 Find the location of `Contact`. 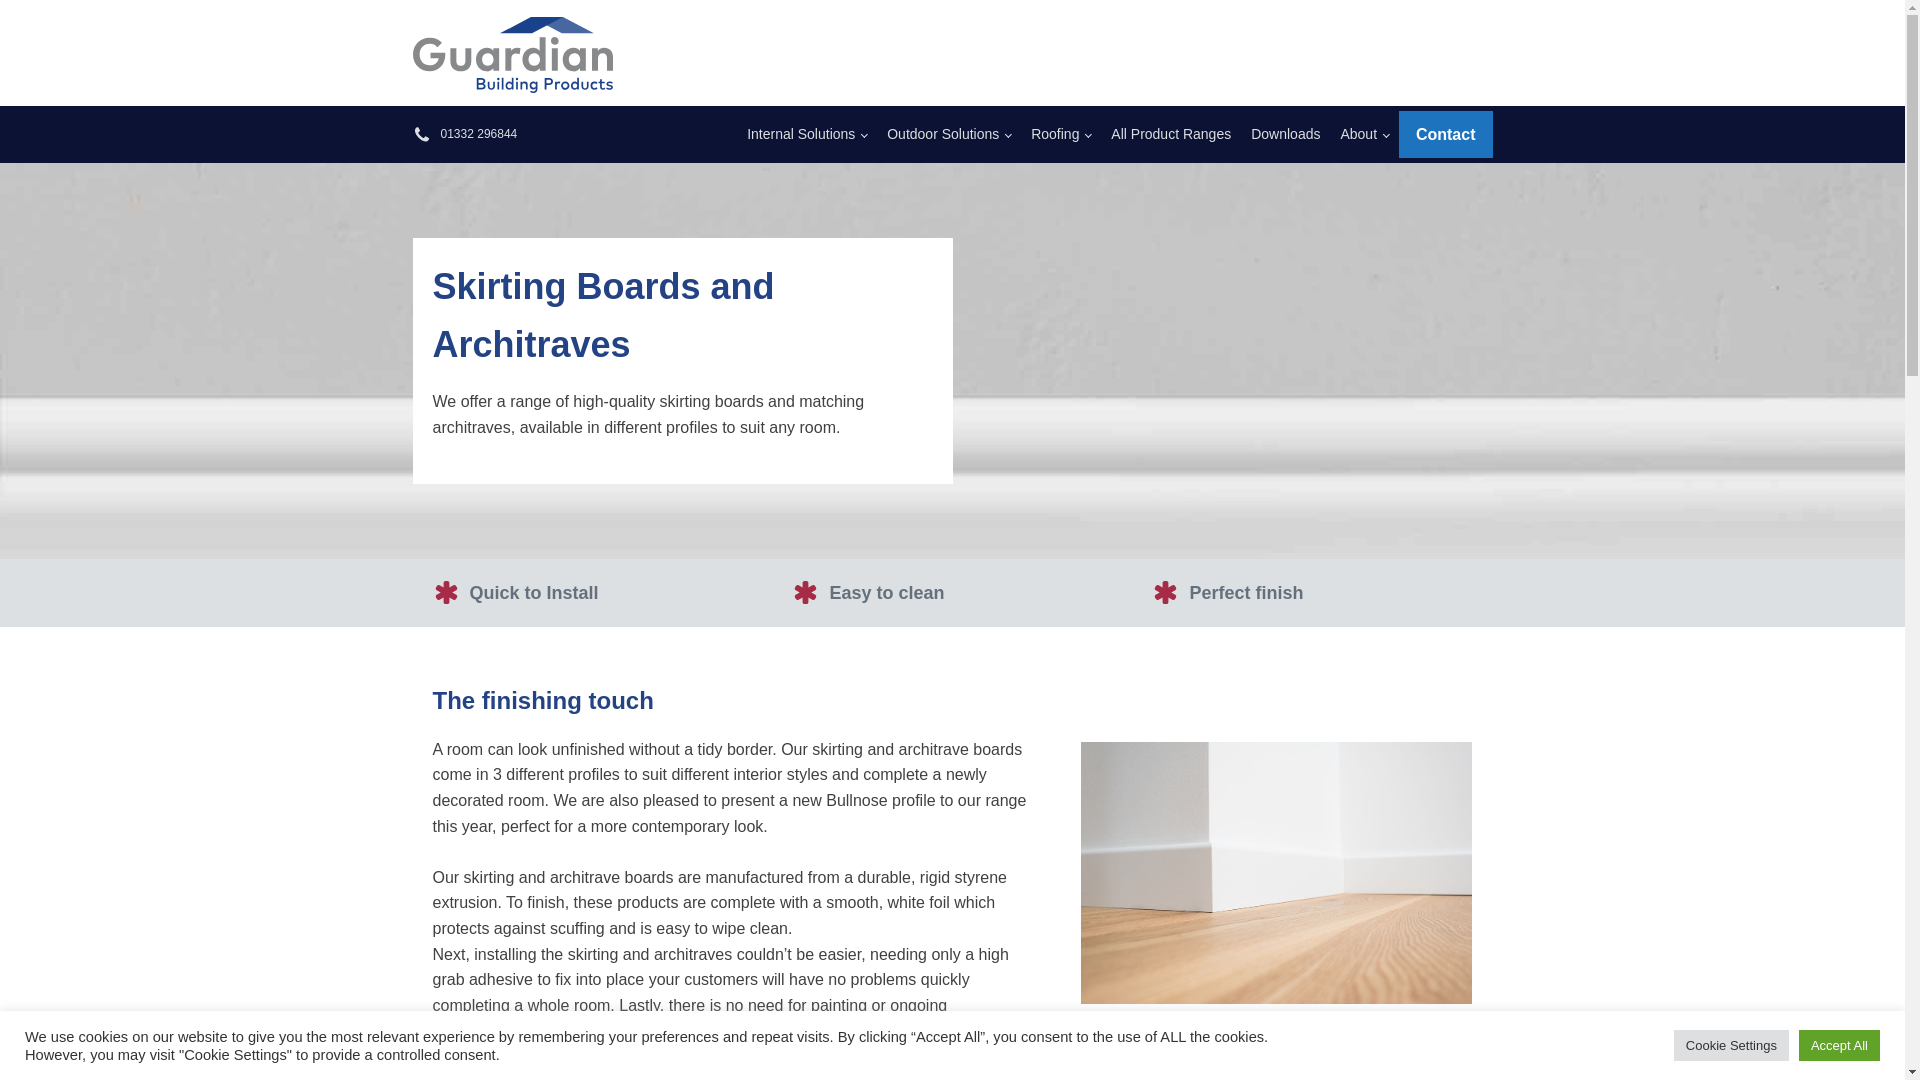

Contact is located at coordinates (1446, 134).